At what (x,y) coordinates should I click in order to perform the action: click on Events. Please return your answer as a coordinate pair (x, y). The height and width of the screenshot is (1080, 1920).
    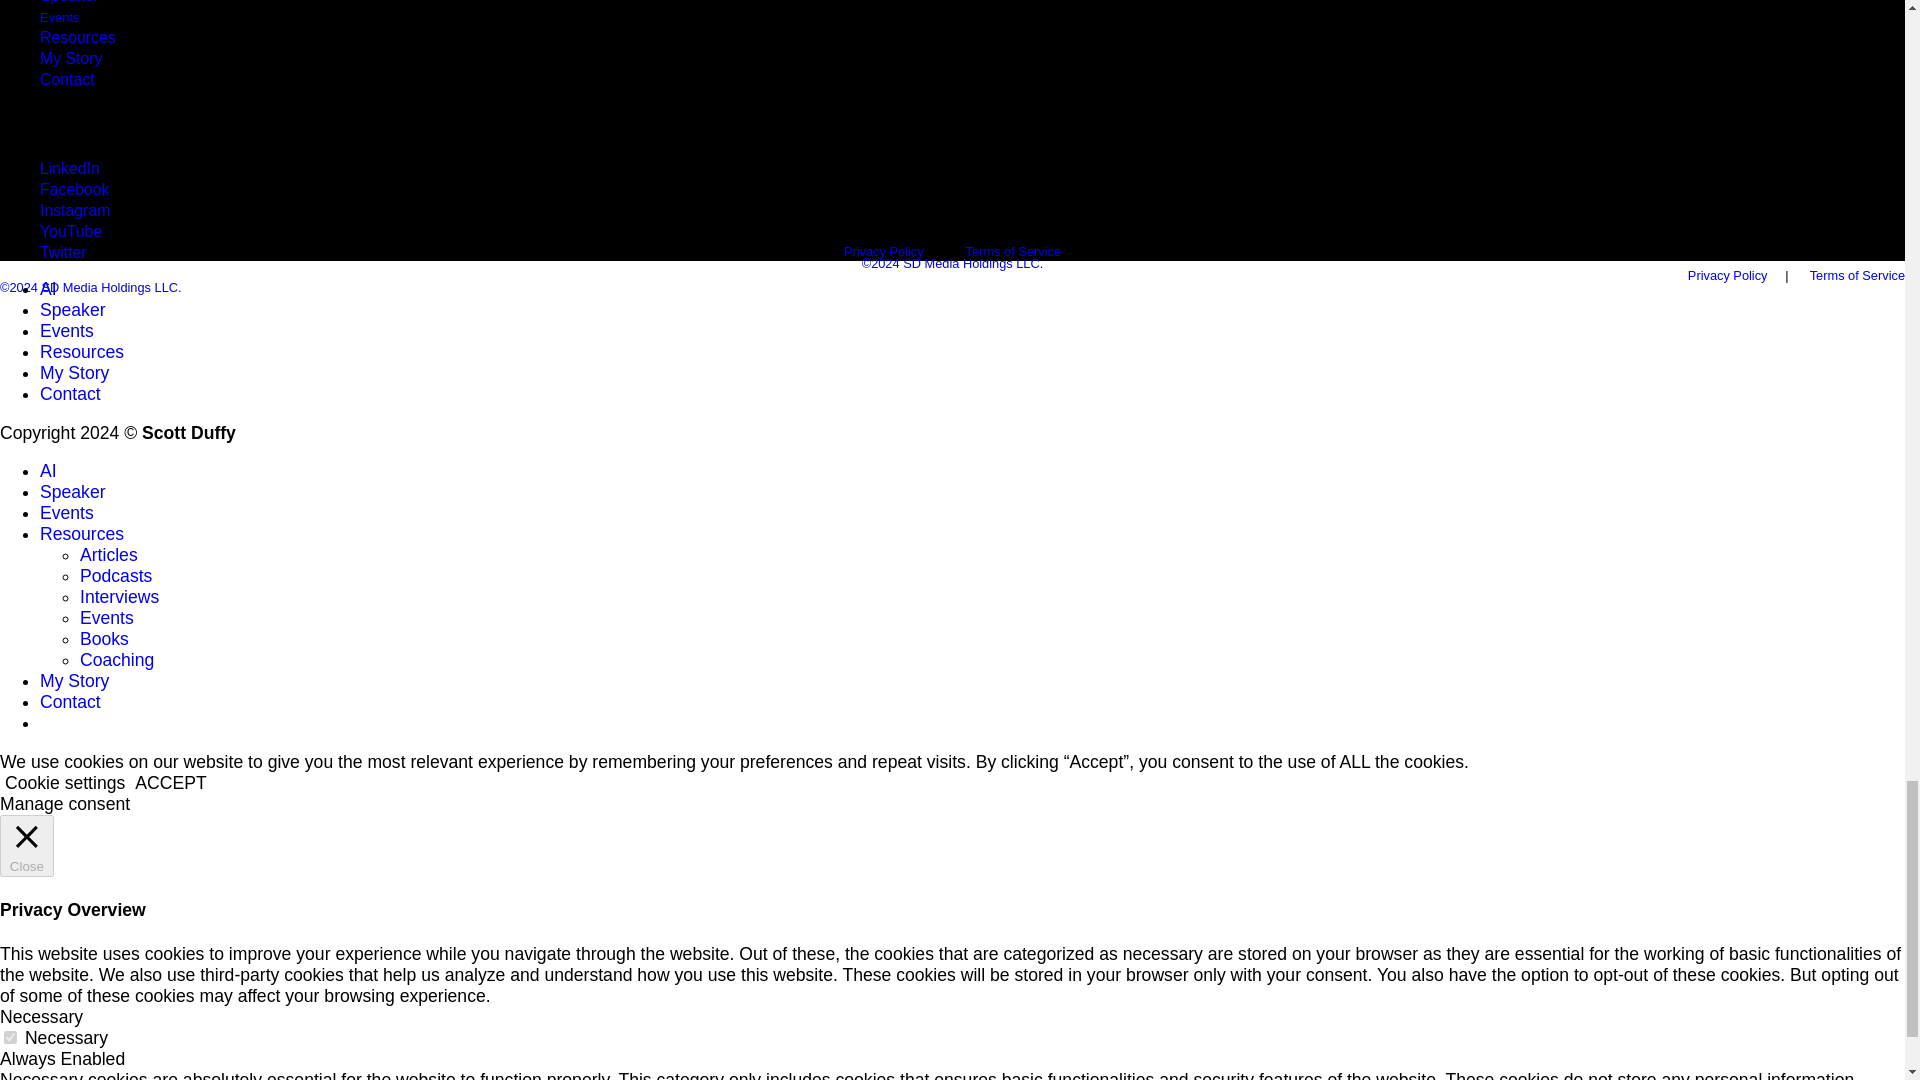
    Looking at the image, I should click on (60, 16).